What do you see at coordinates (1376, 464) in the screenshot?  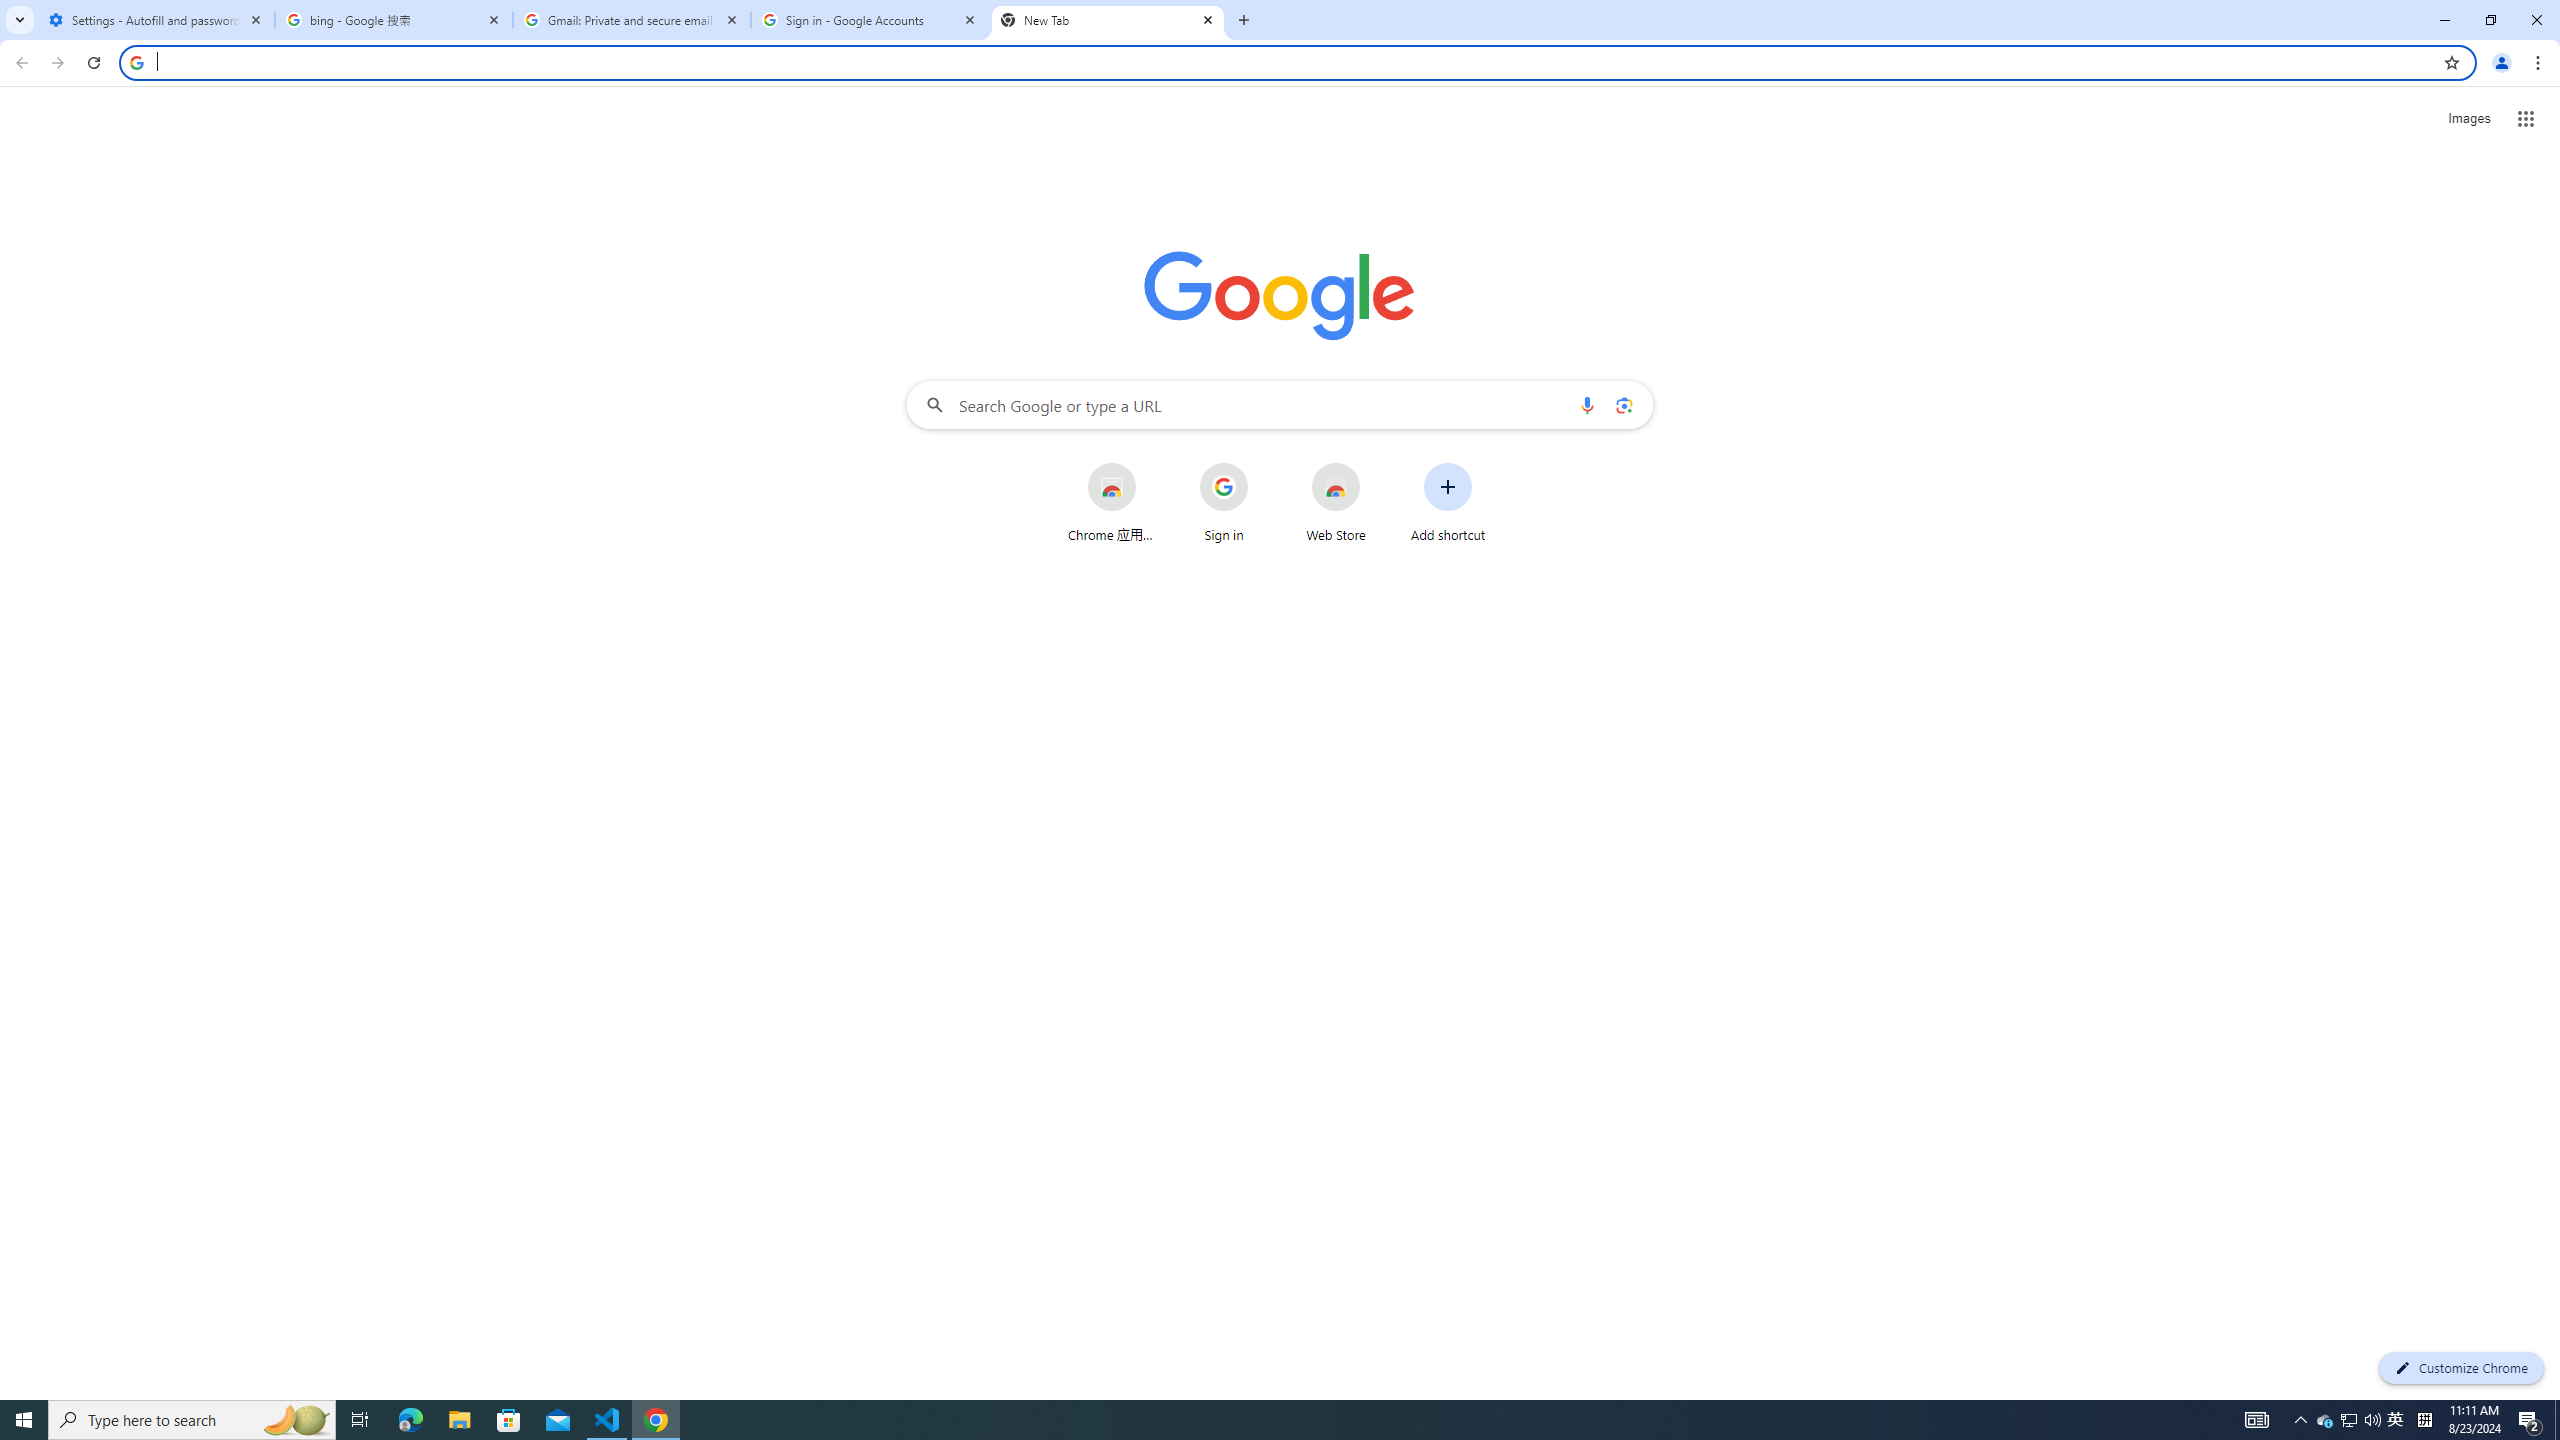 I see `More actions for Web Store shortcut` at bounding box center [1376, 464].